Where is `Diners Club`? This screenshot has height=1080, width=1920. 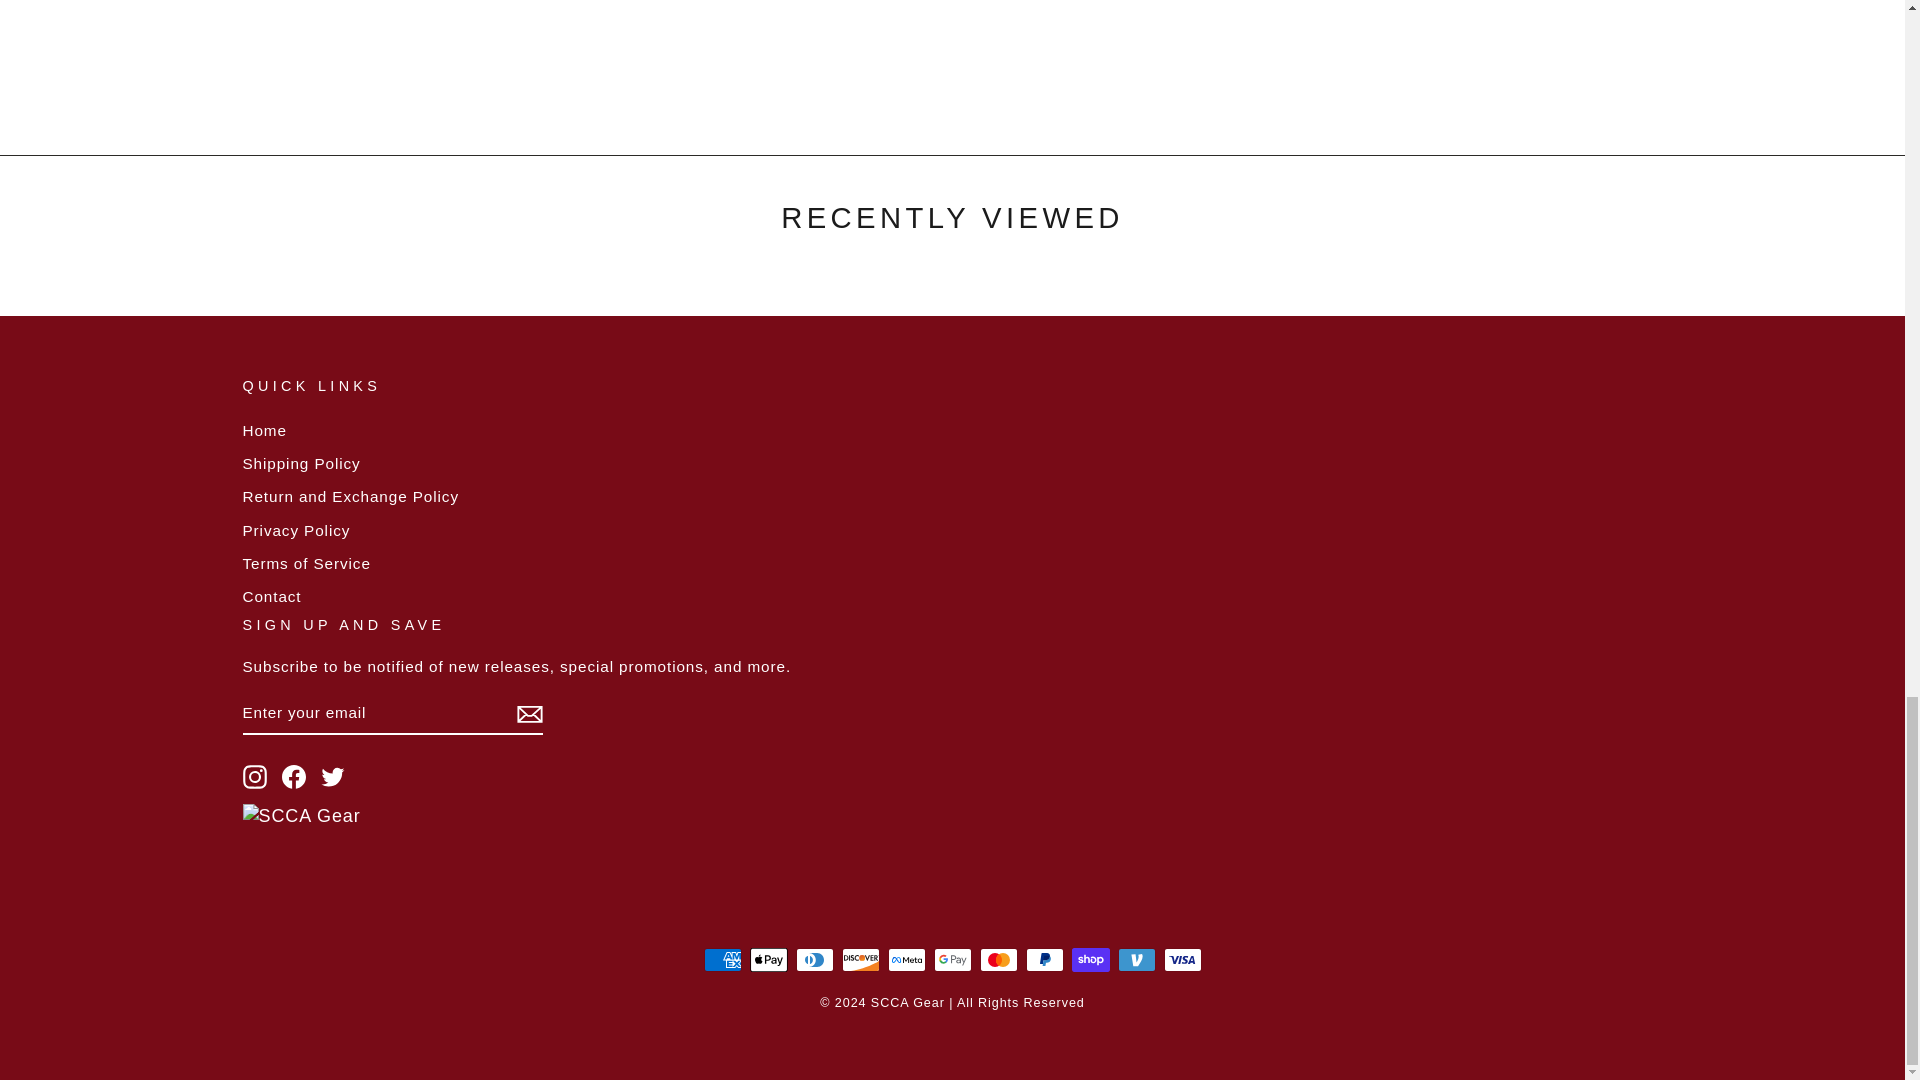
Diners Club is located at coordinates (814, 960).